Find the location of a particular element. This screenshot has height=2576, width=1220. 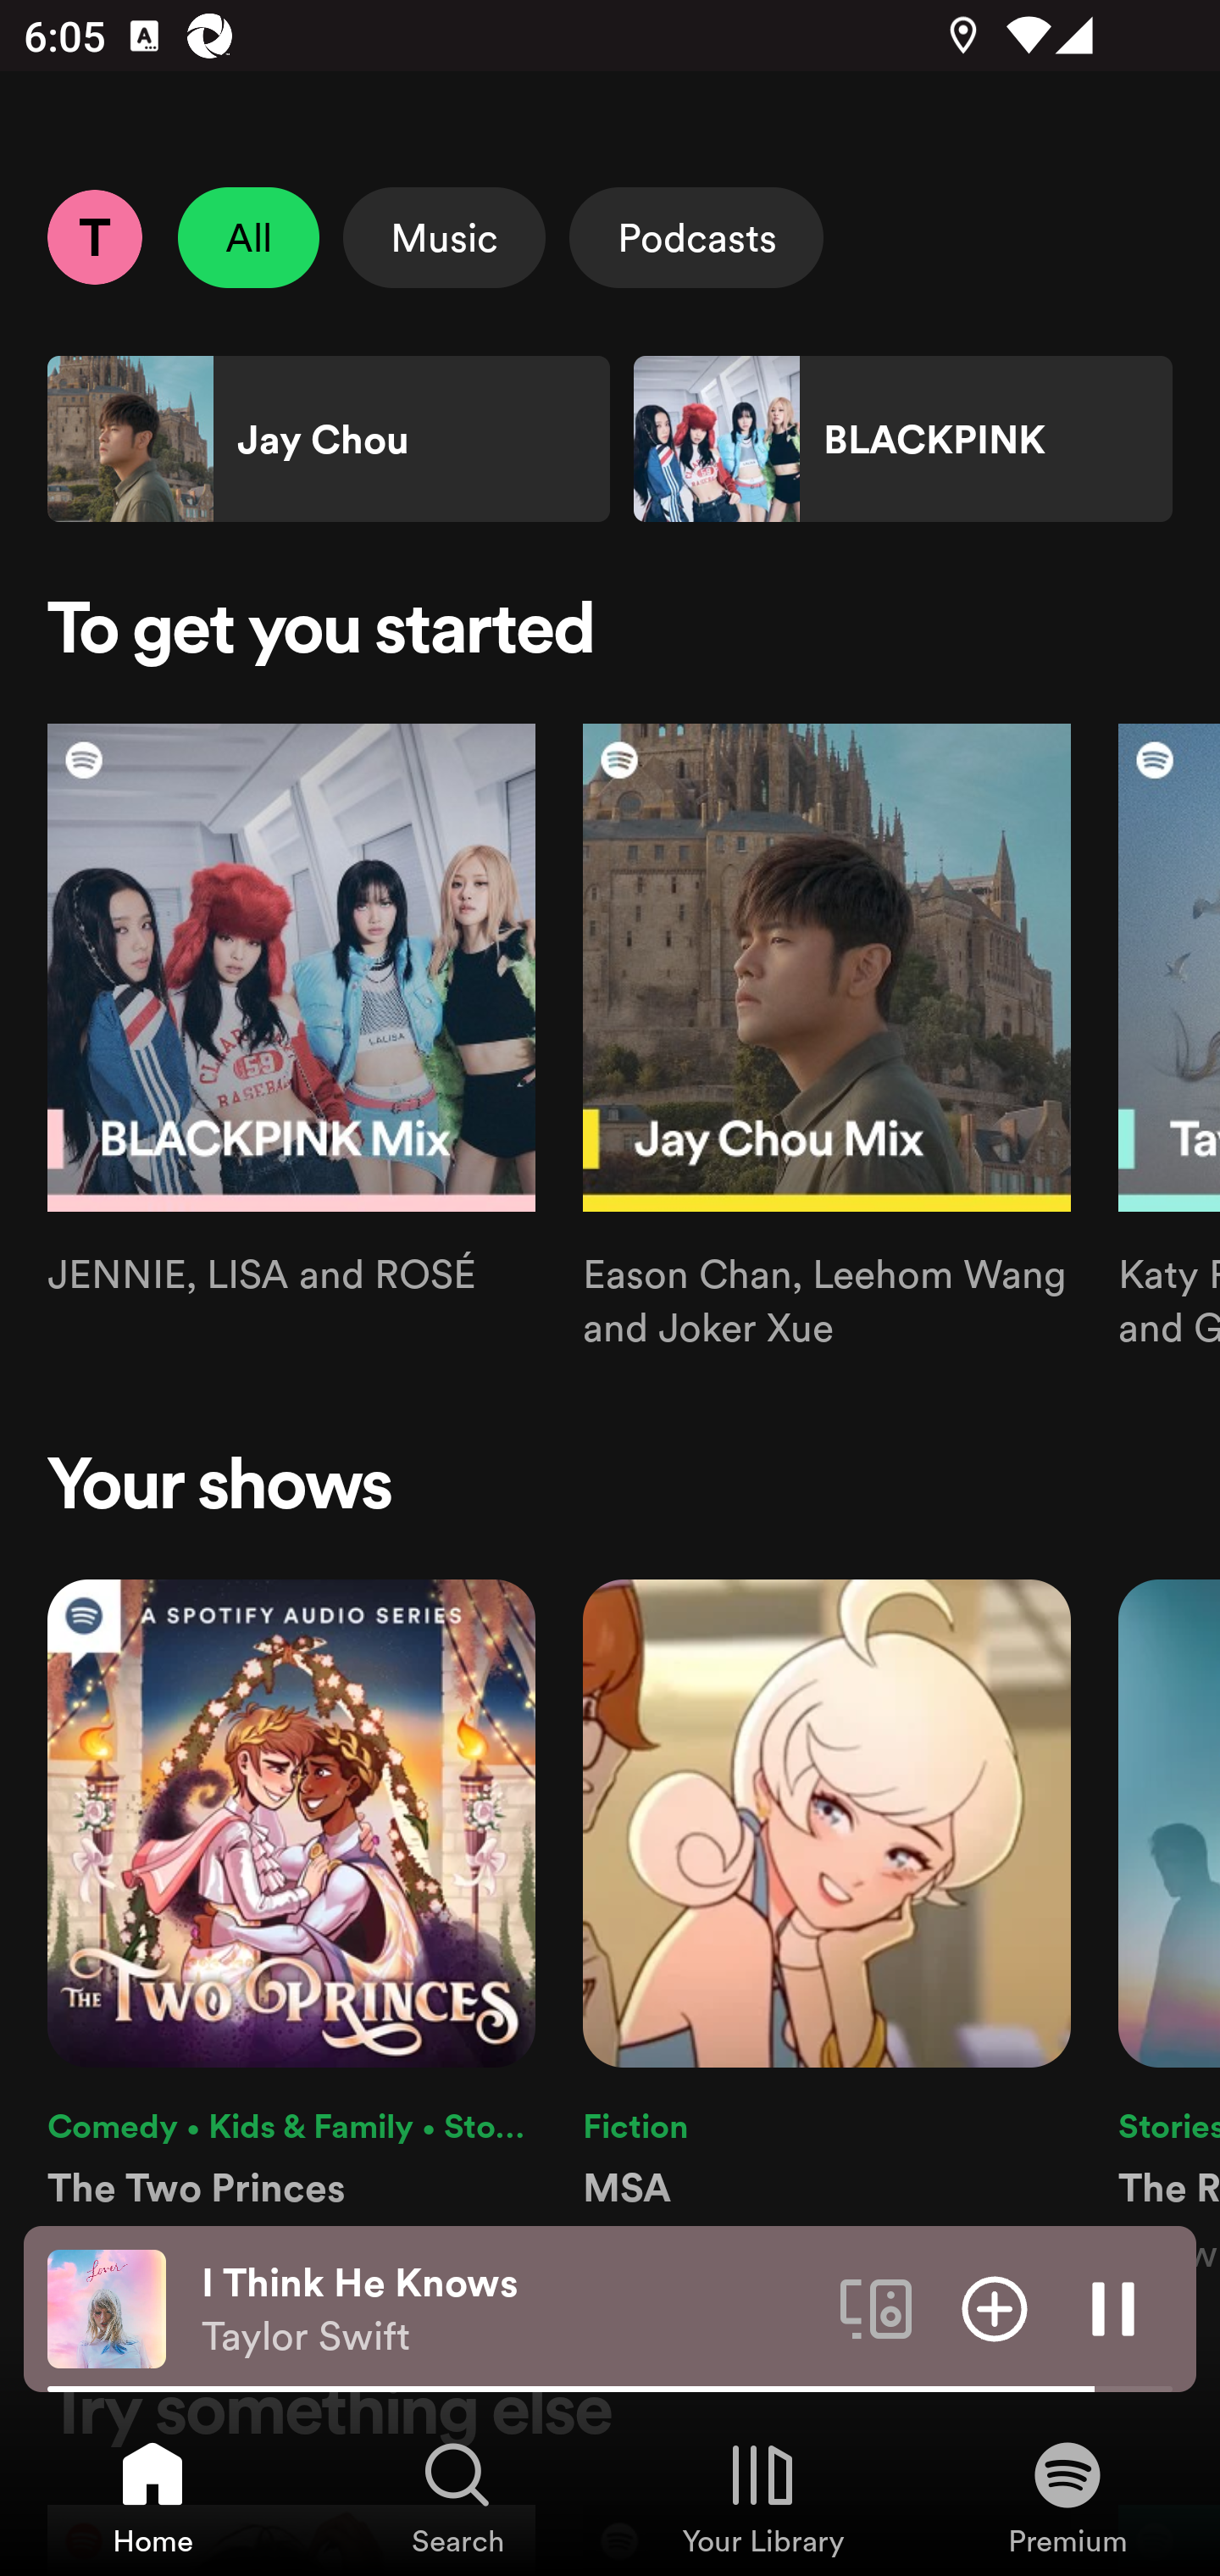

Pause is located at coordinates (1113, 2307).